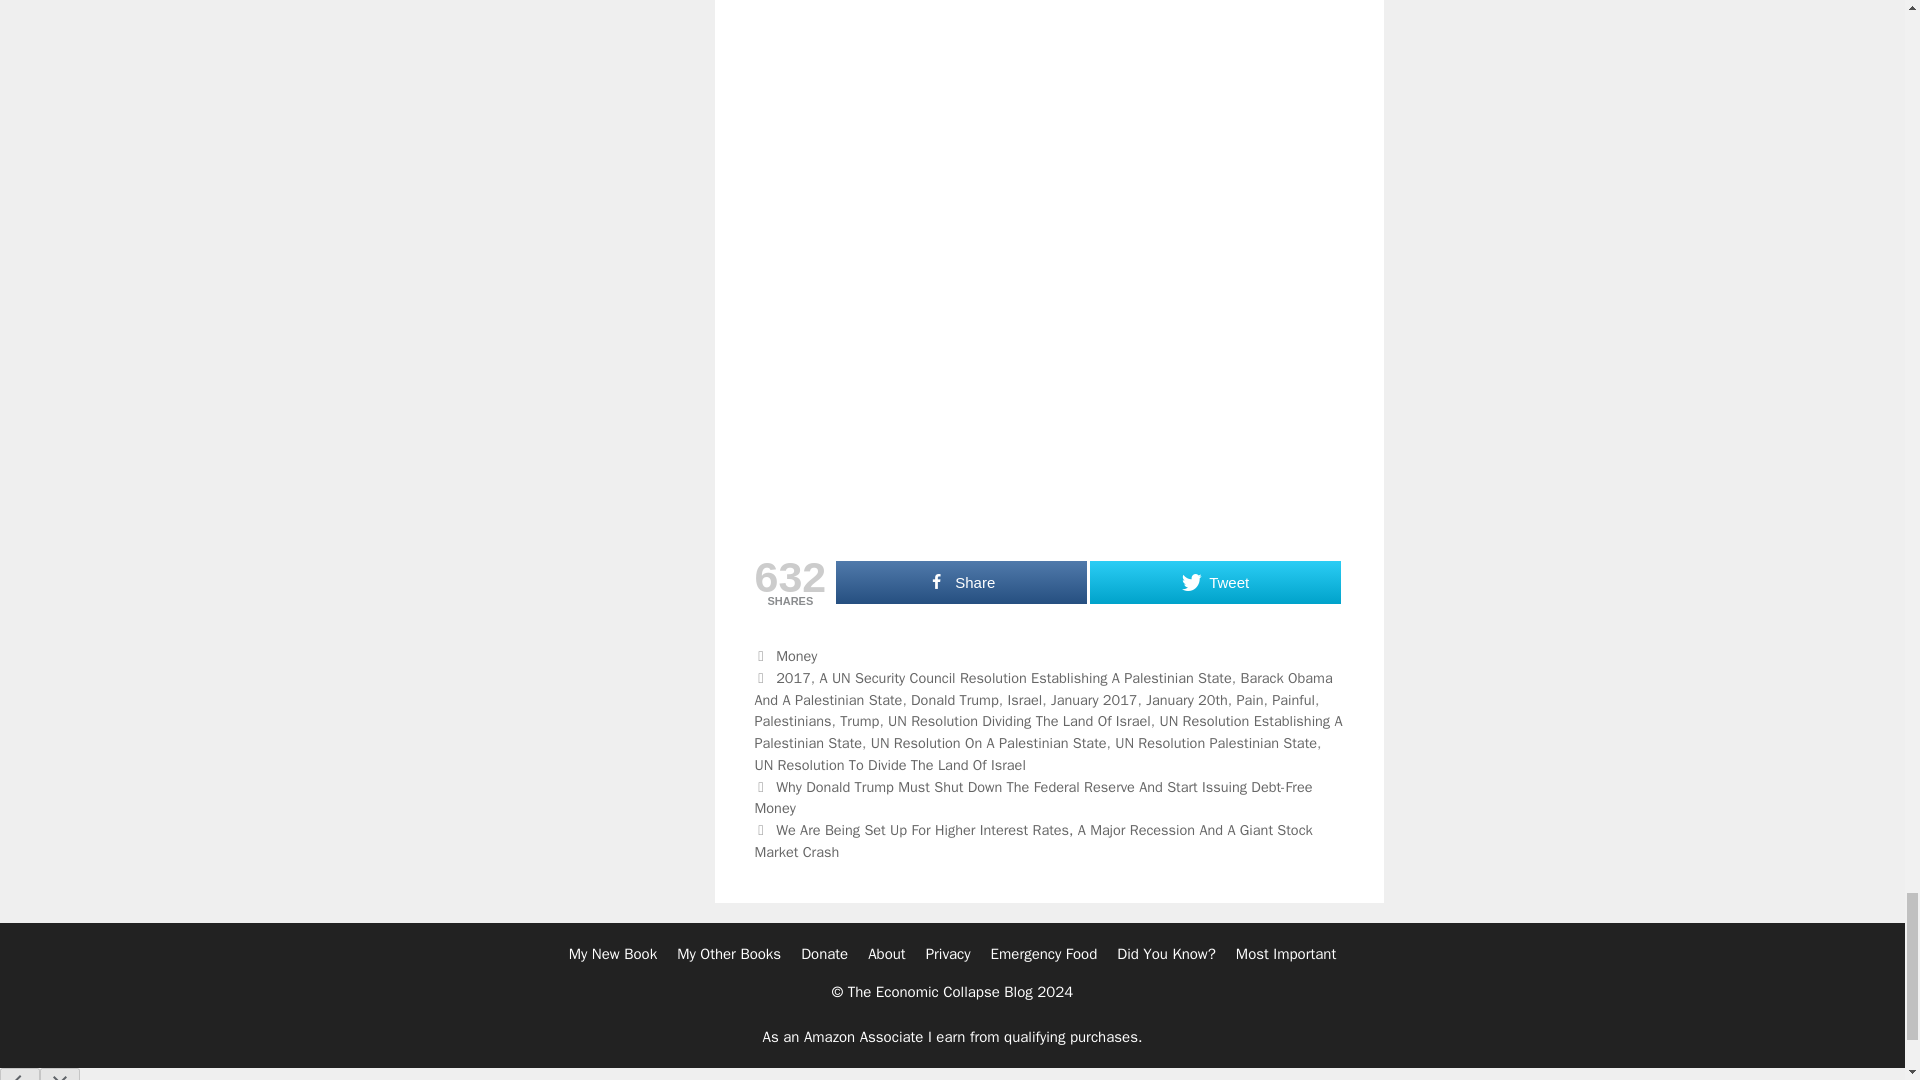 Image resolution: width=1920 pixels, height=1080 pixels. Describe the element at coordinates (1187, 700) in the screenshot. I see `January 20th` at that location.